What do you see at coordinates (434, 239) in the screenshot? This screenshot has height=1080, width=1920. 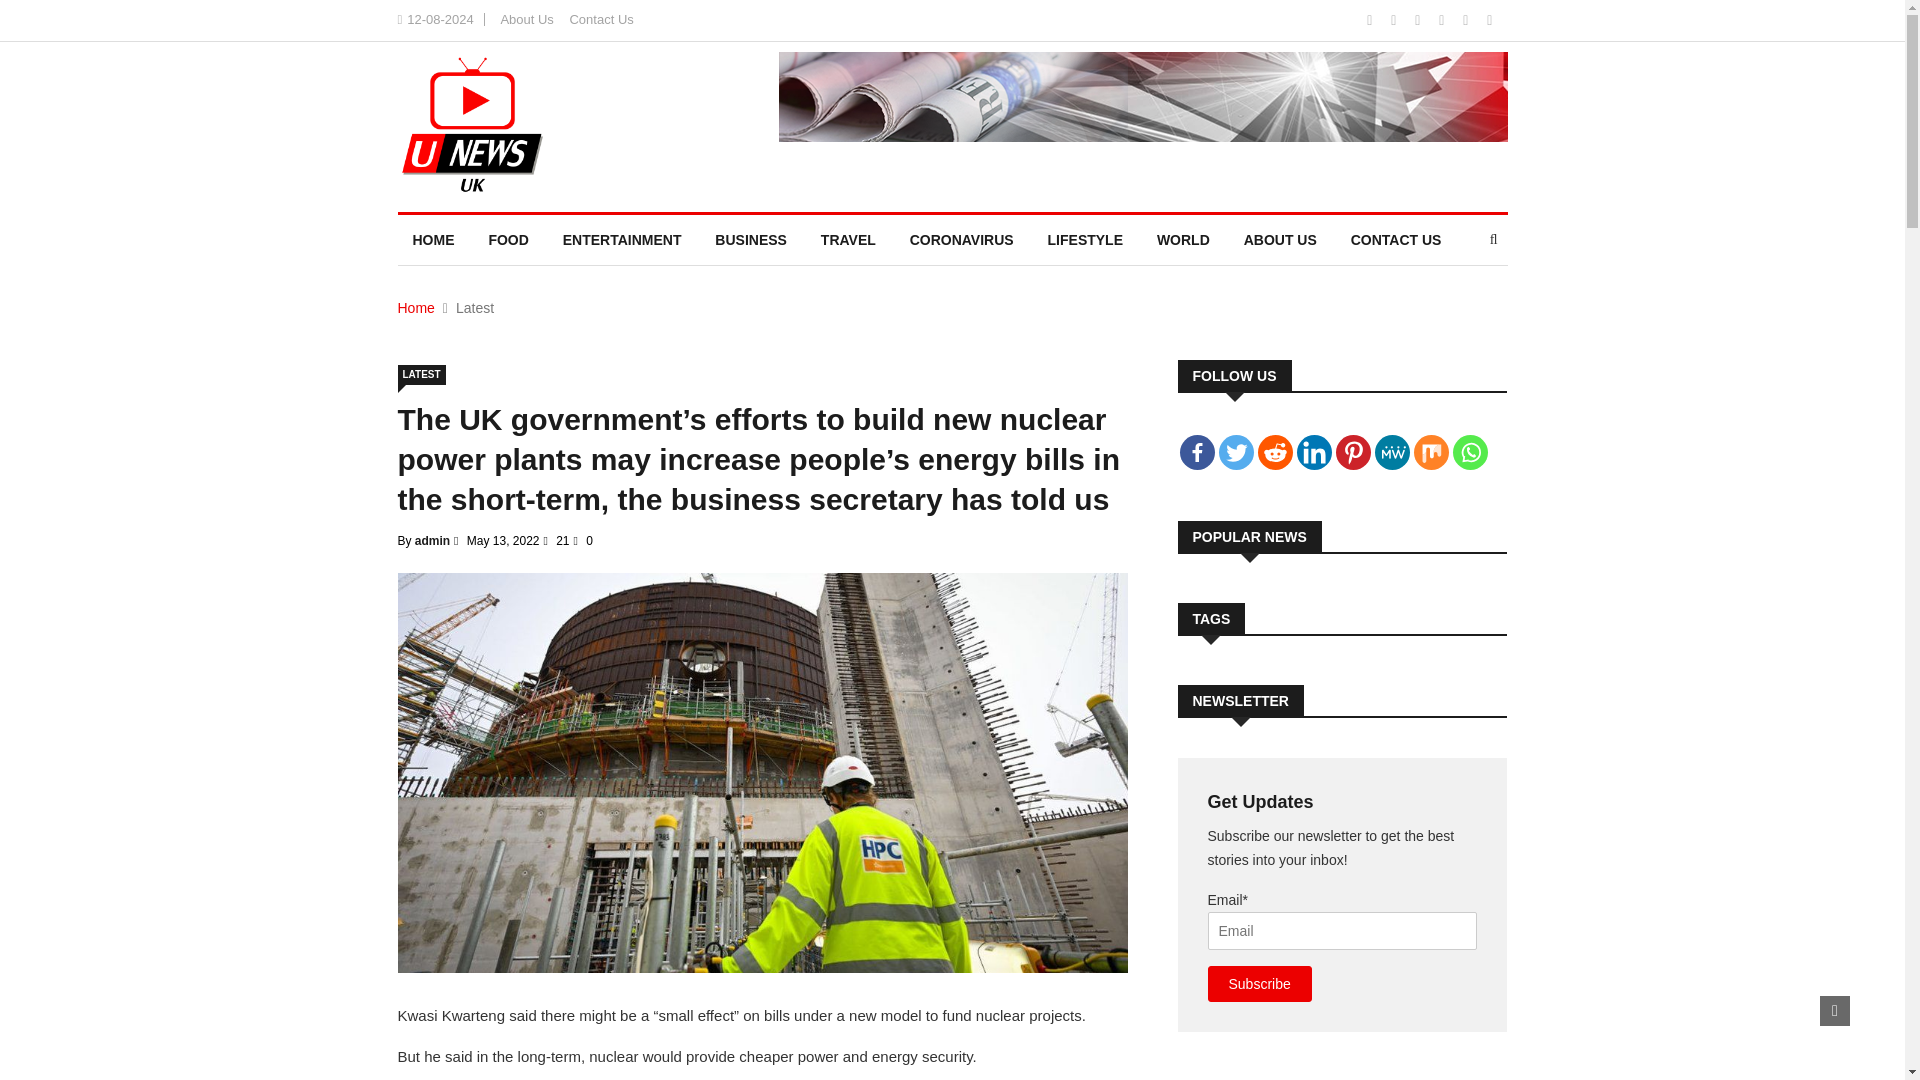 I see `HOME` at bounding box center [434, 239].